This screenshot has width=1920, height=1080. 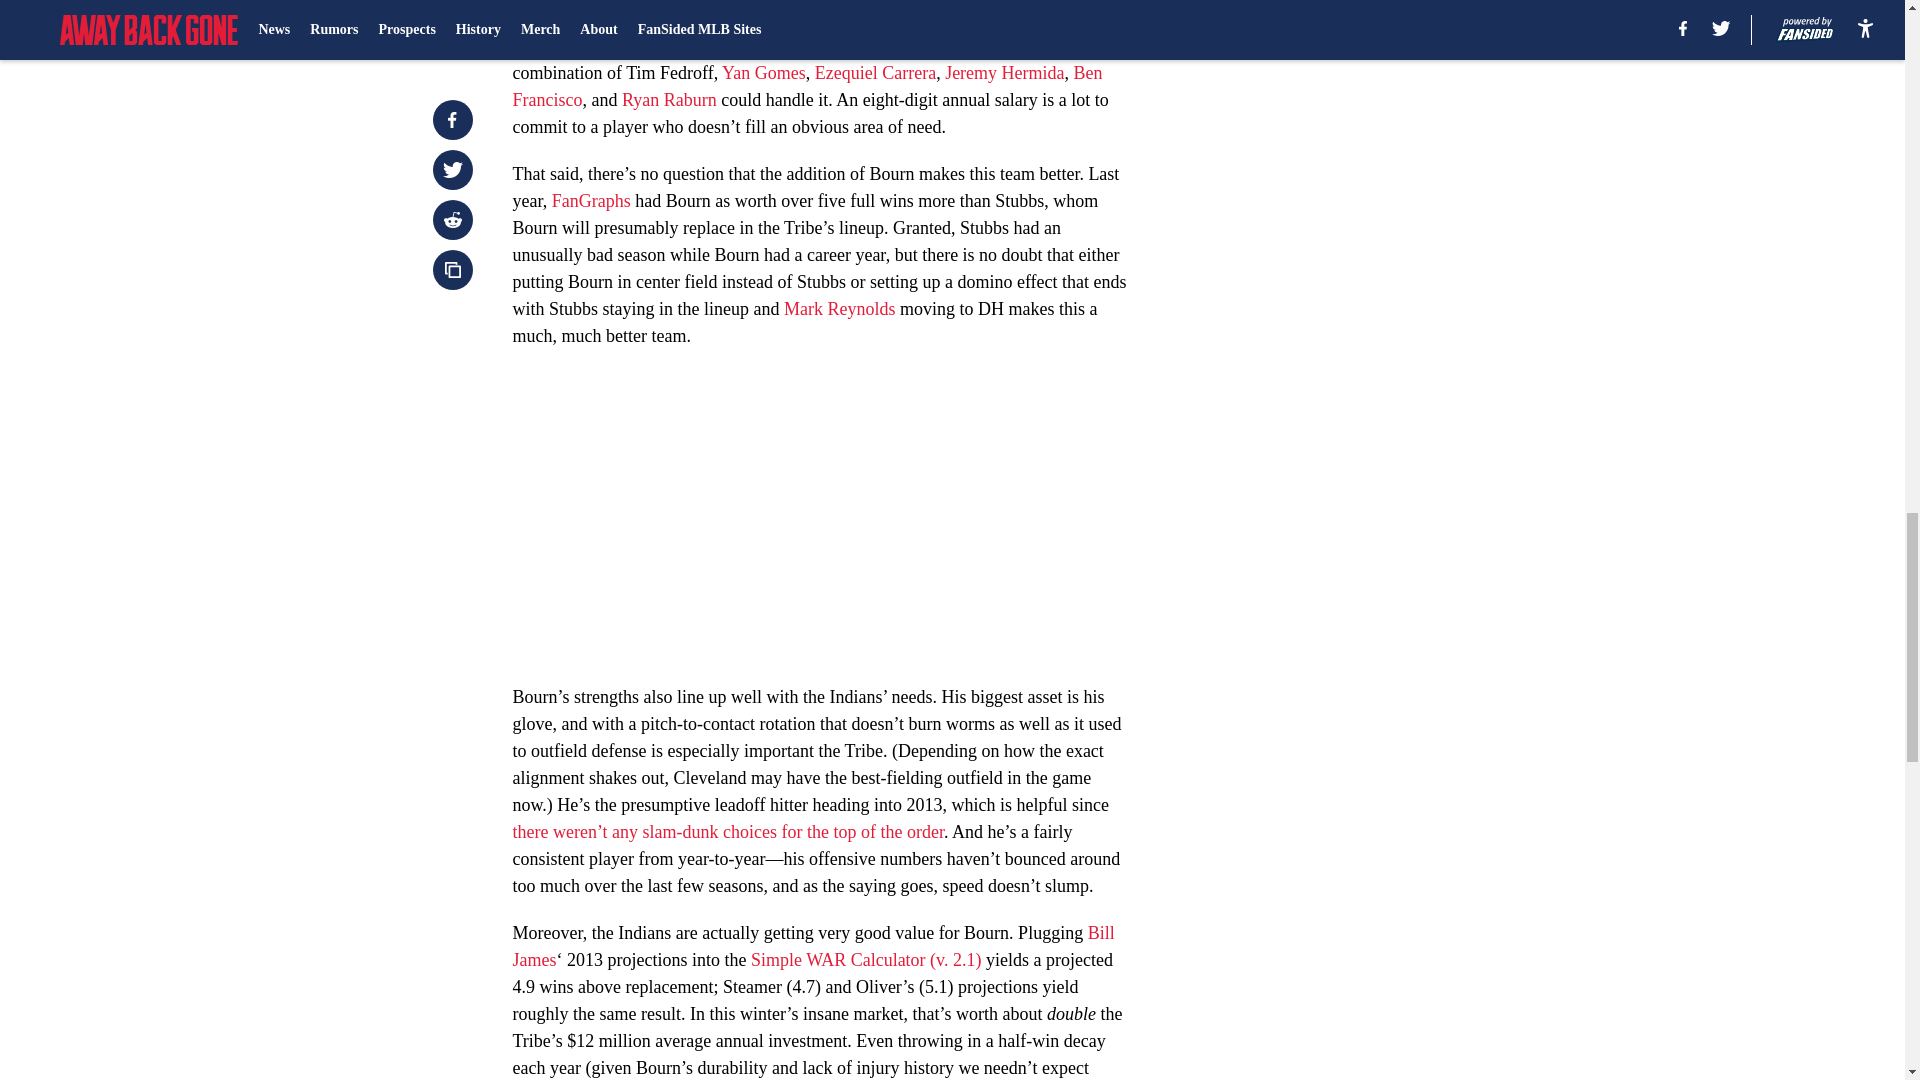 What do you see at coordinates (722, 18) in the screenshot?
I see `Nick Swisher` at bounding box center [722, 18].